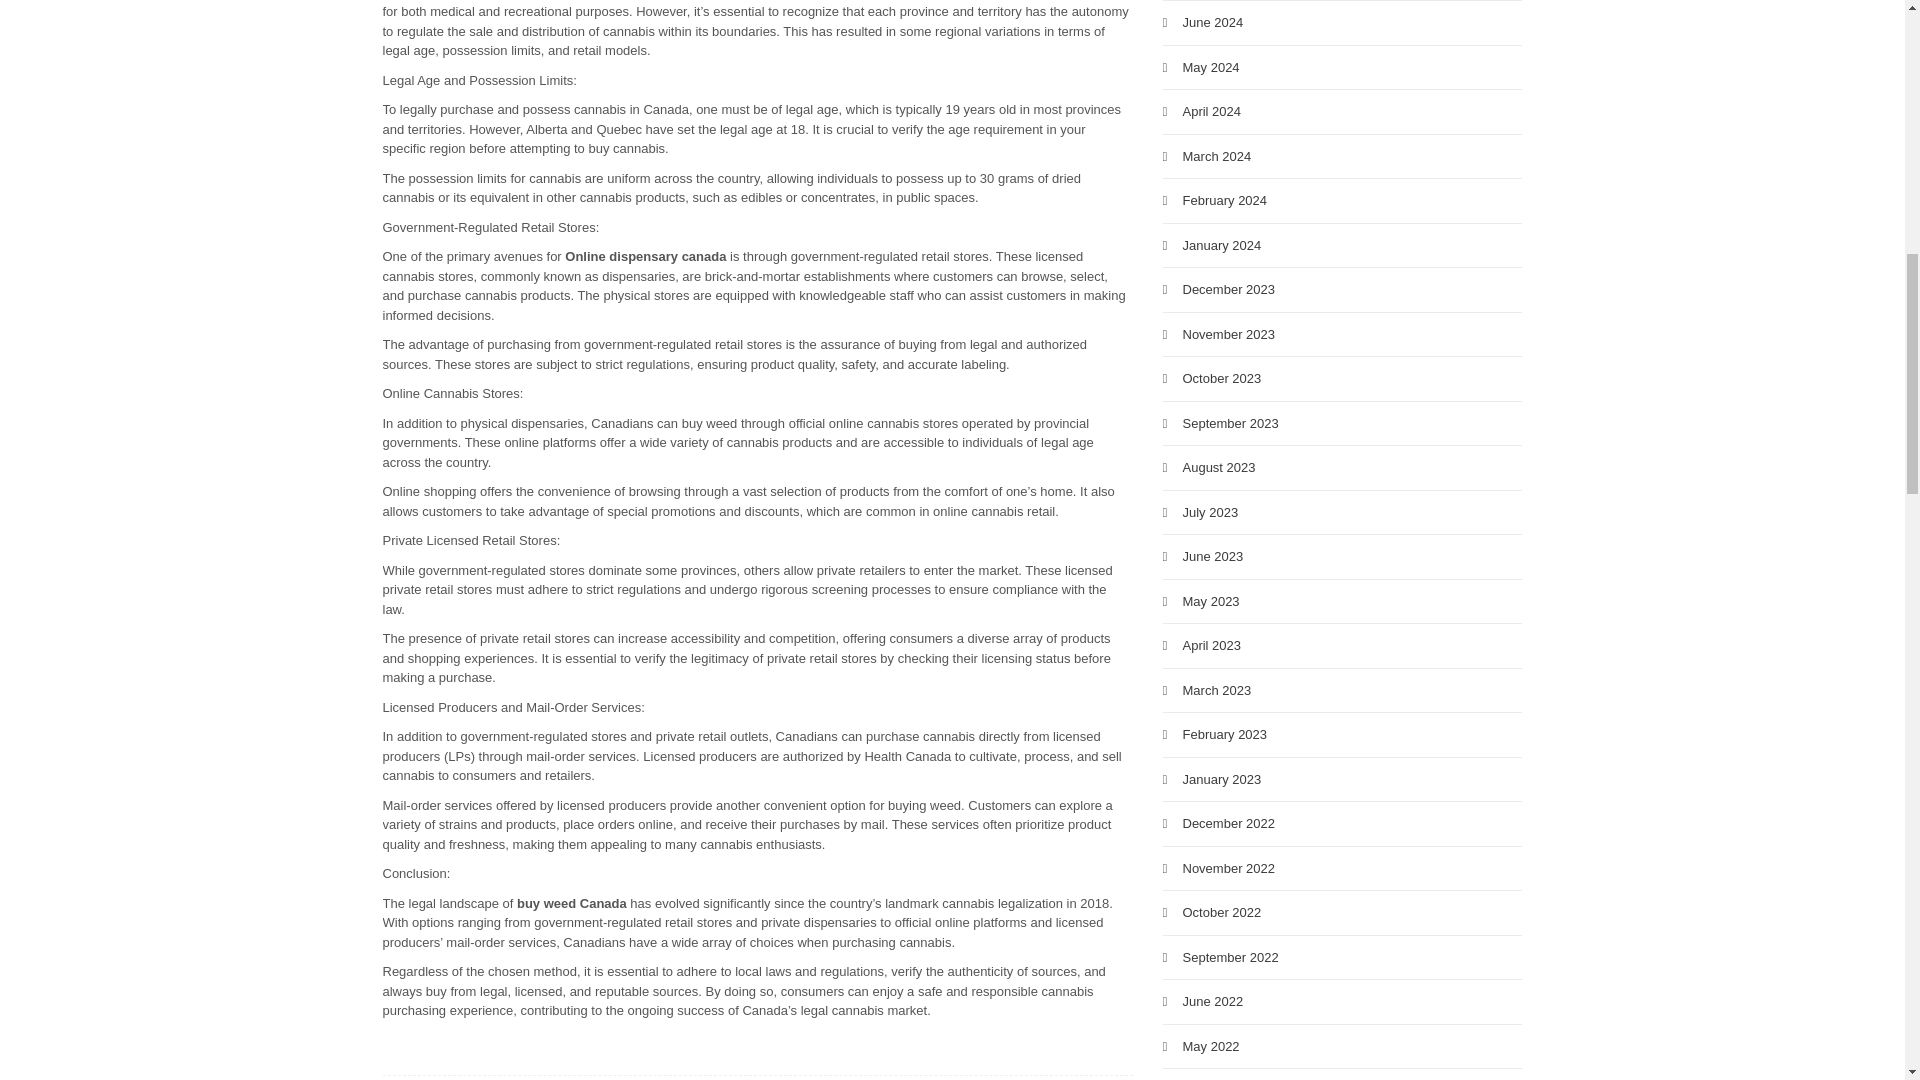 Image resolution: width=1920 pixels, height=1080 pixels. Describe the element at coordinates (1228, 289) in the screenshot. I see `December 2023` at that location.